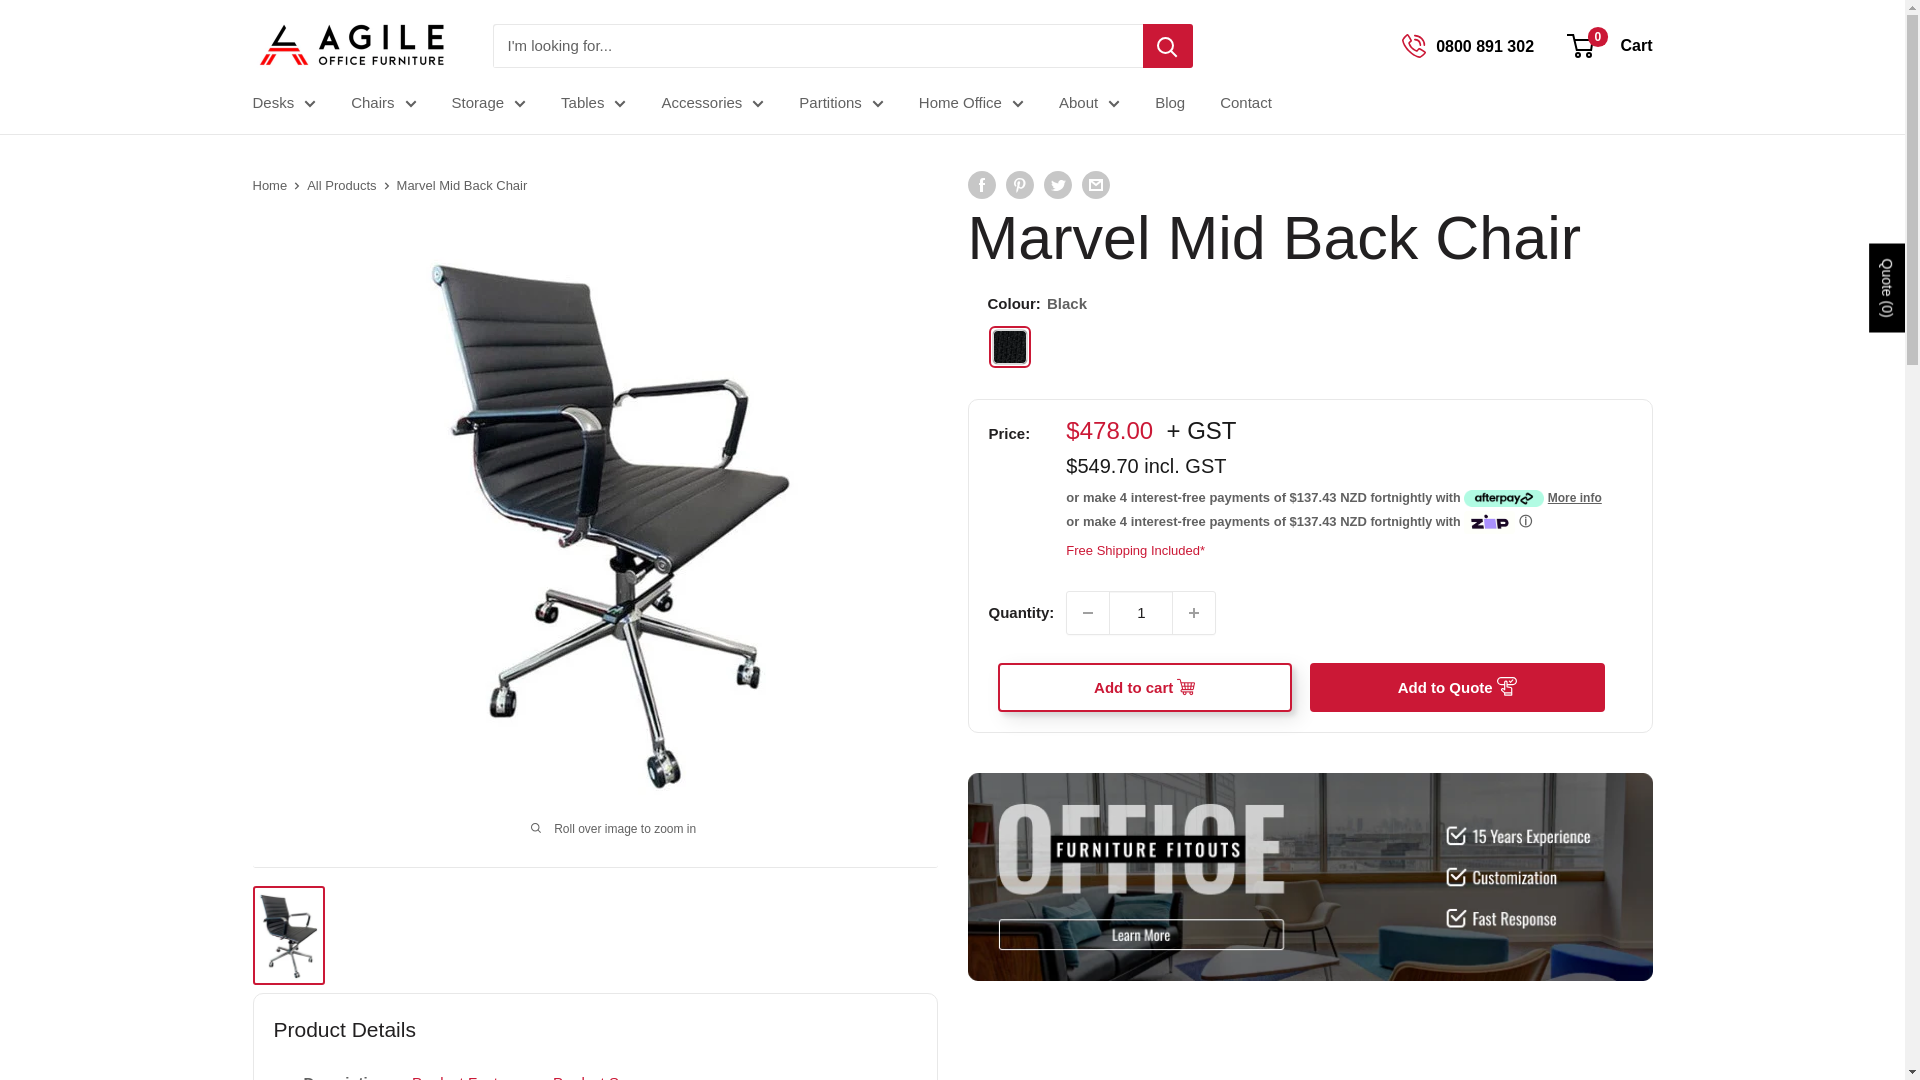 This screenshot has height=1080, width=1920. Describe the element at coordinates (1414, 46) in the screenshot. I see `tel:0800 891 302` at that location.